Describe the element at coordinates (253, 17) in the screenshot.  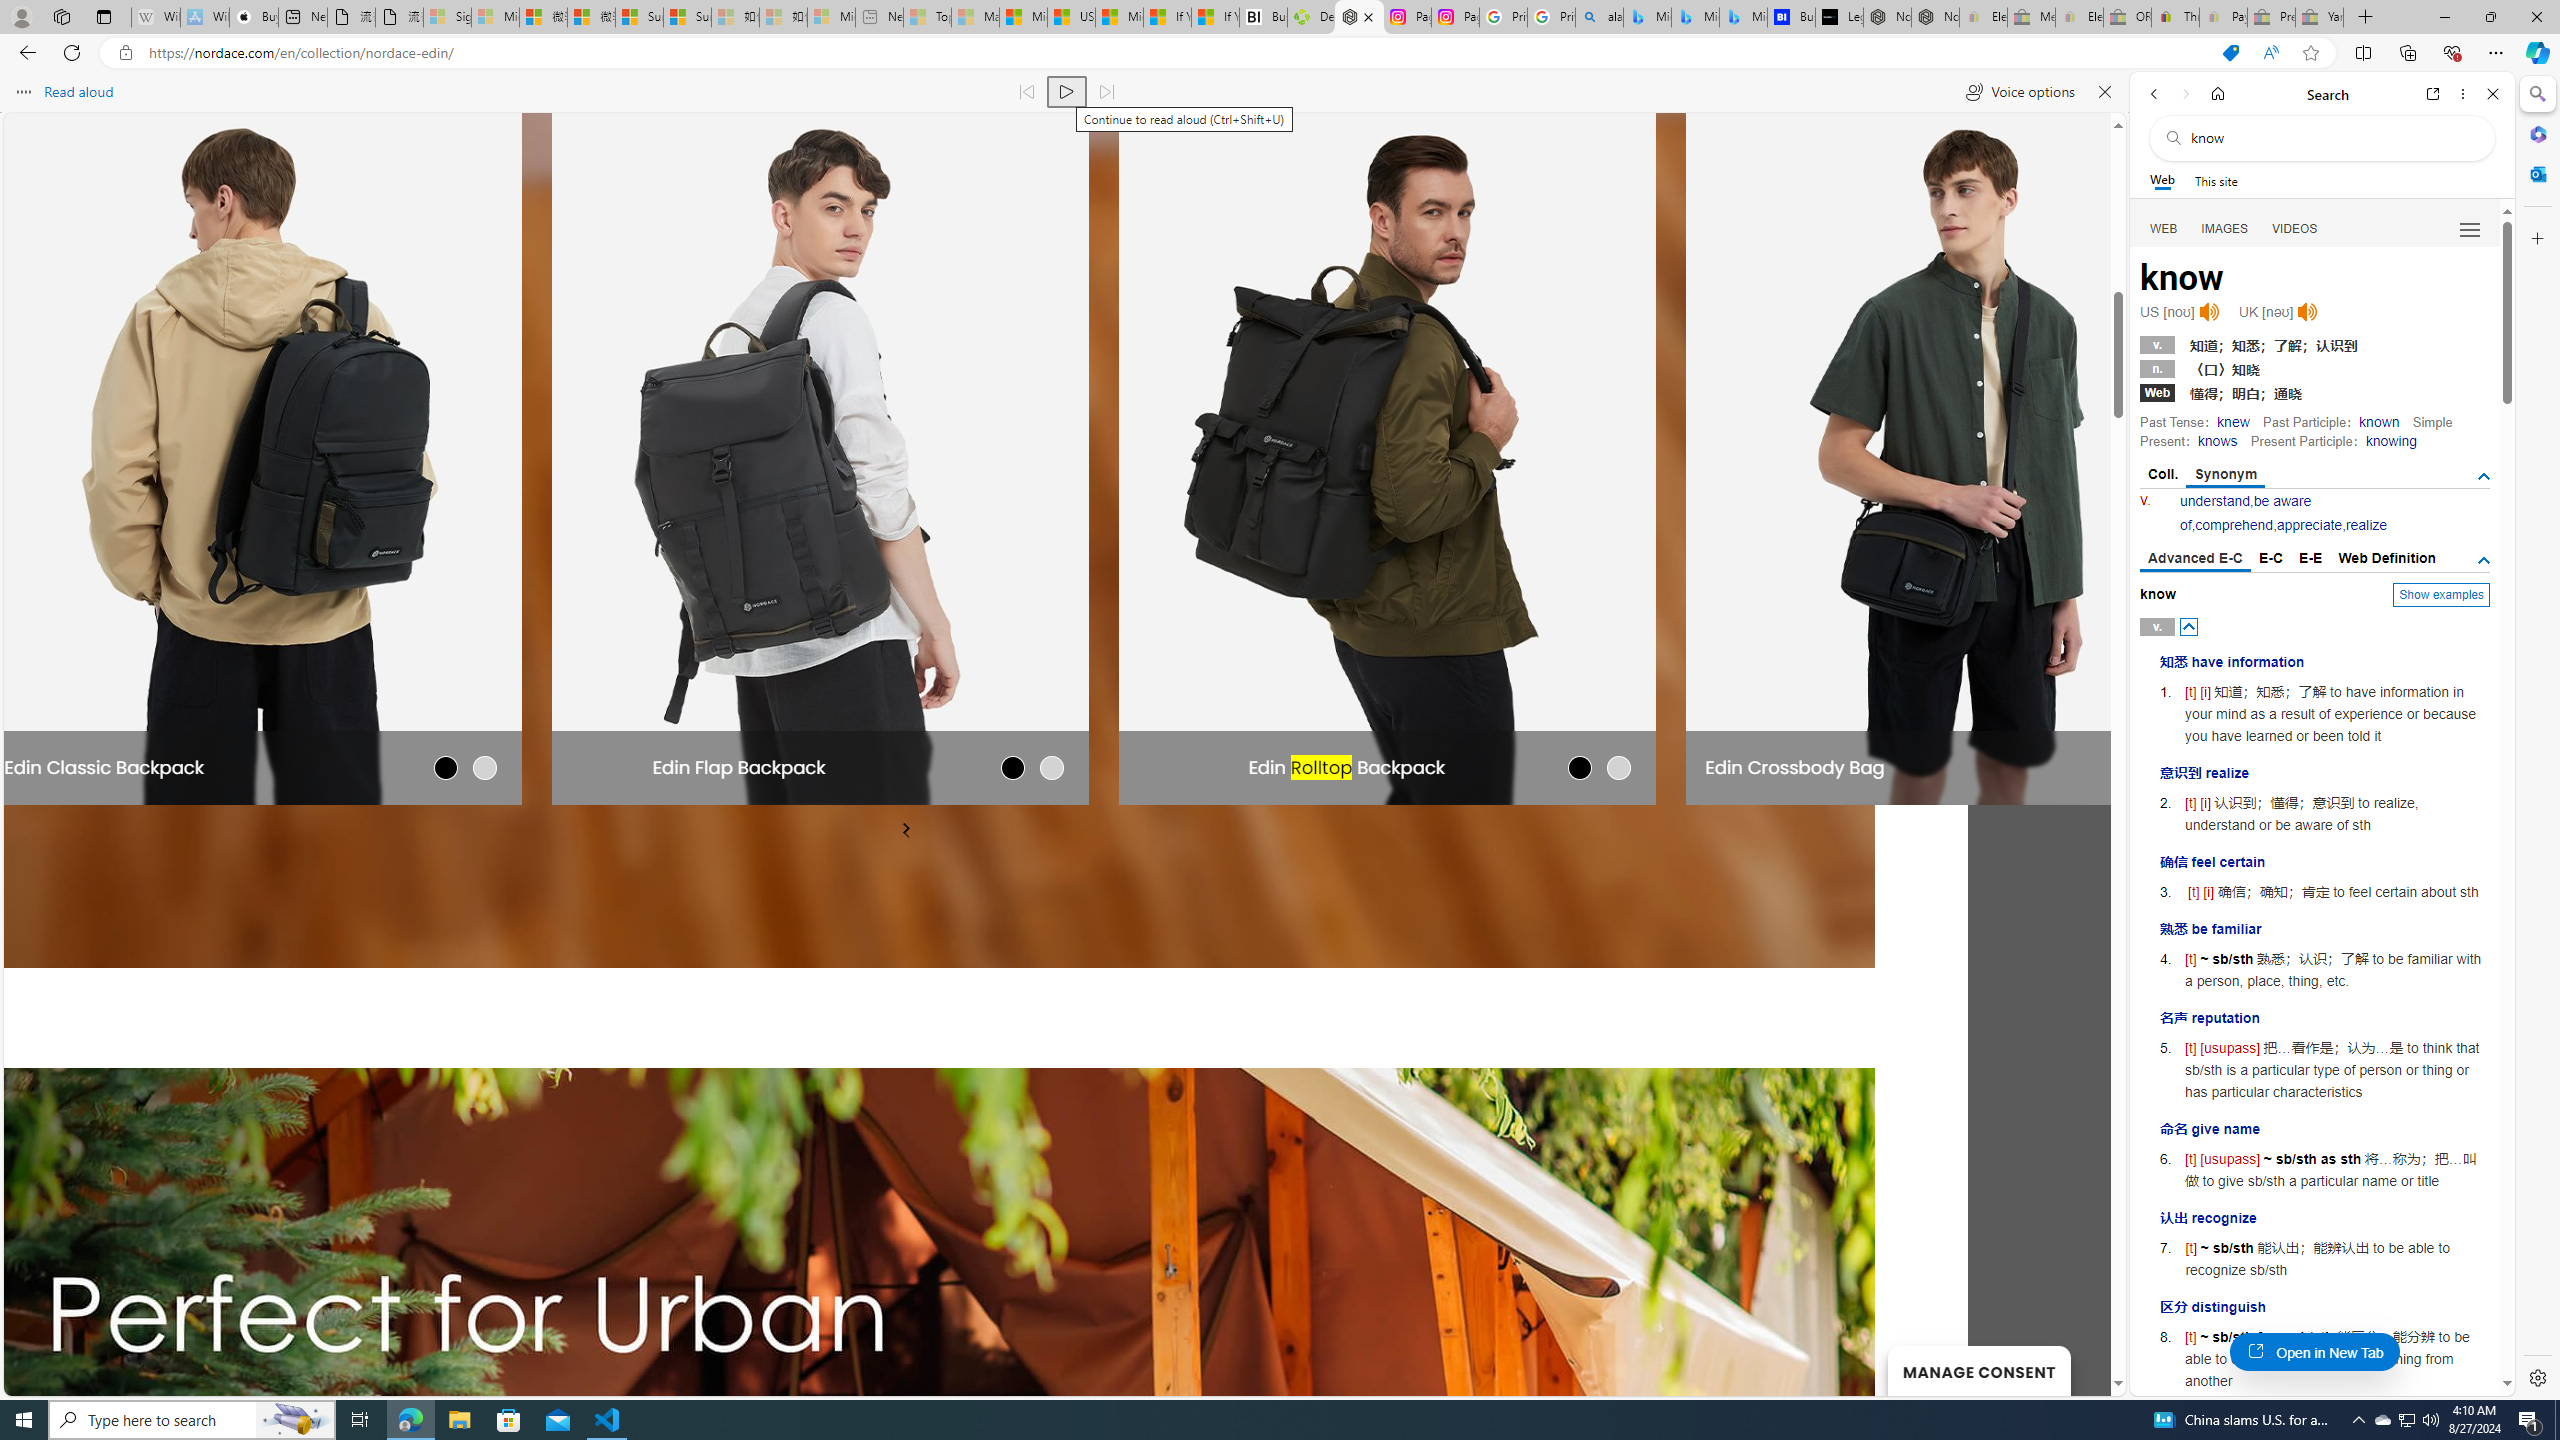
I see `Buy iPad - Apple` at that location.